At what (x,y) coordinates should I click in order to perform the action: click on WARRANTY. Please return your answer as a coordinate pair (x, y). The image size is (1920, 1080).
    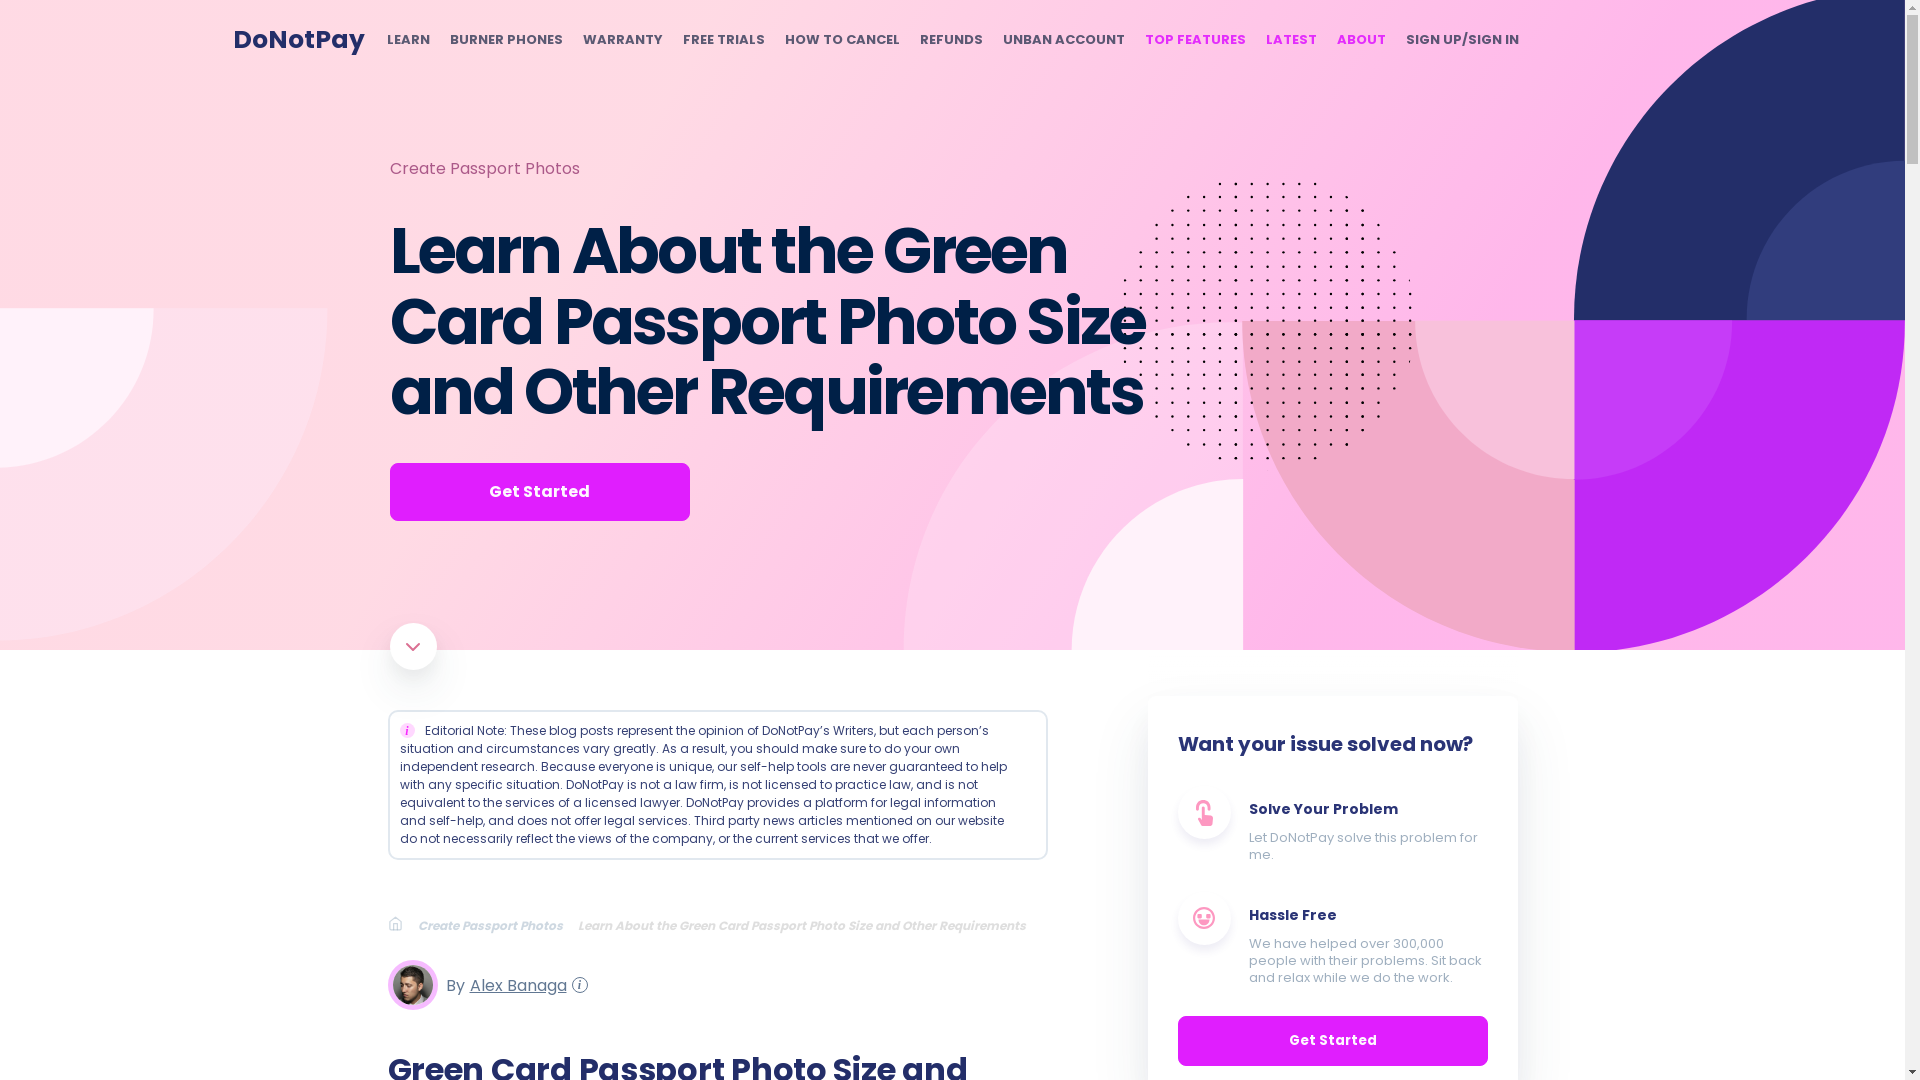
    Looking at the image, I should click on (622, 40).